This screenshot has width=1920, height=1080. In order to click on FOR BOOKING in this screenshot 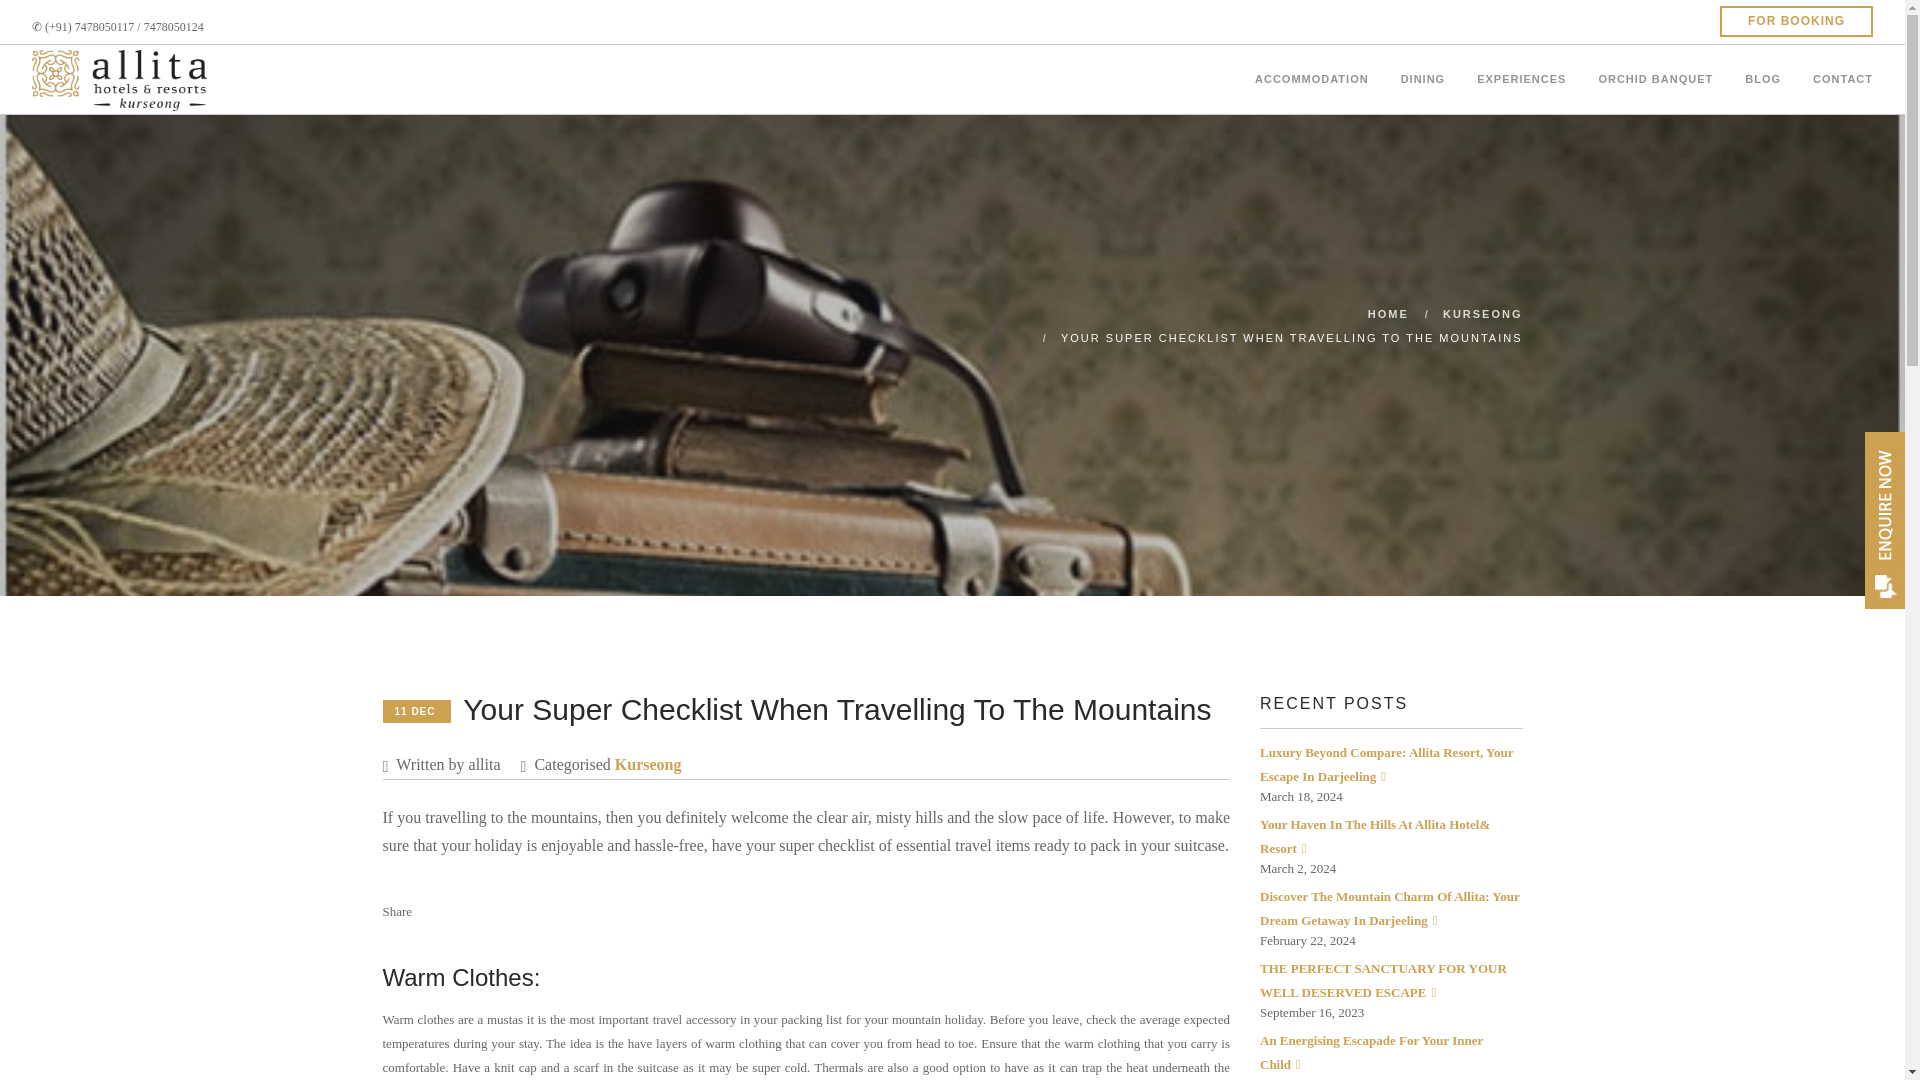, I will do `click(1796, 21)`.